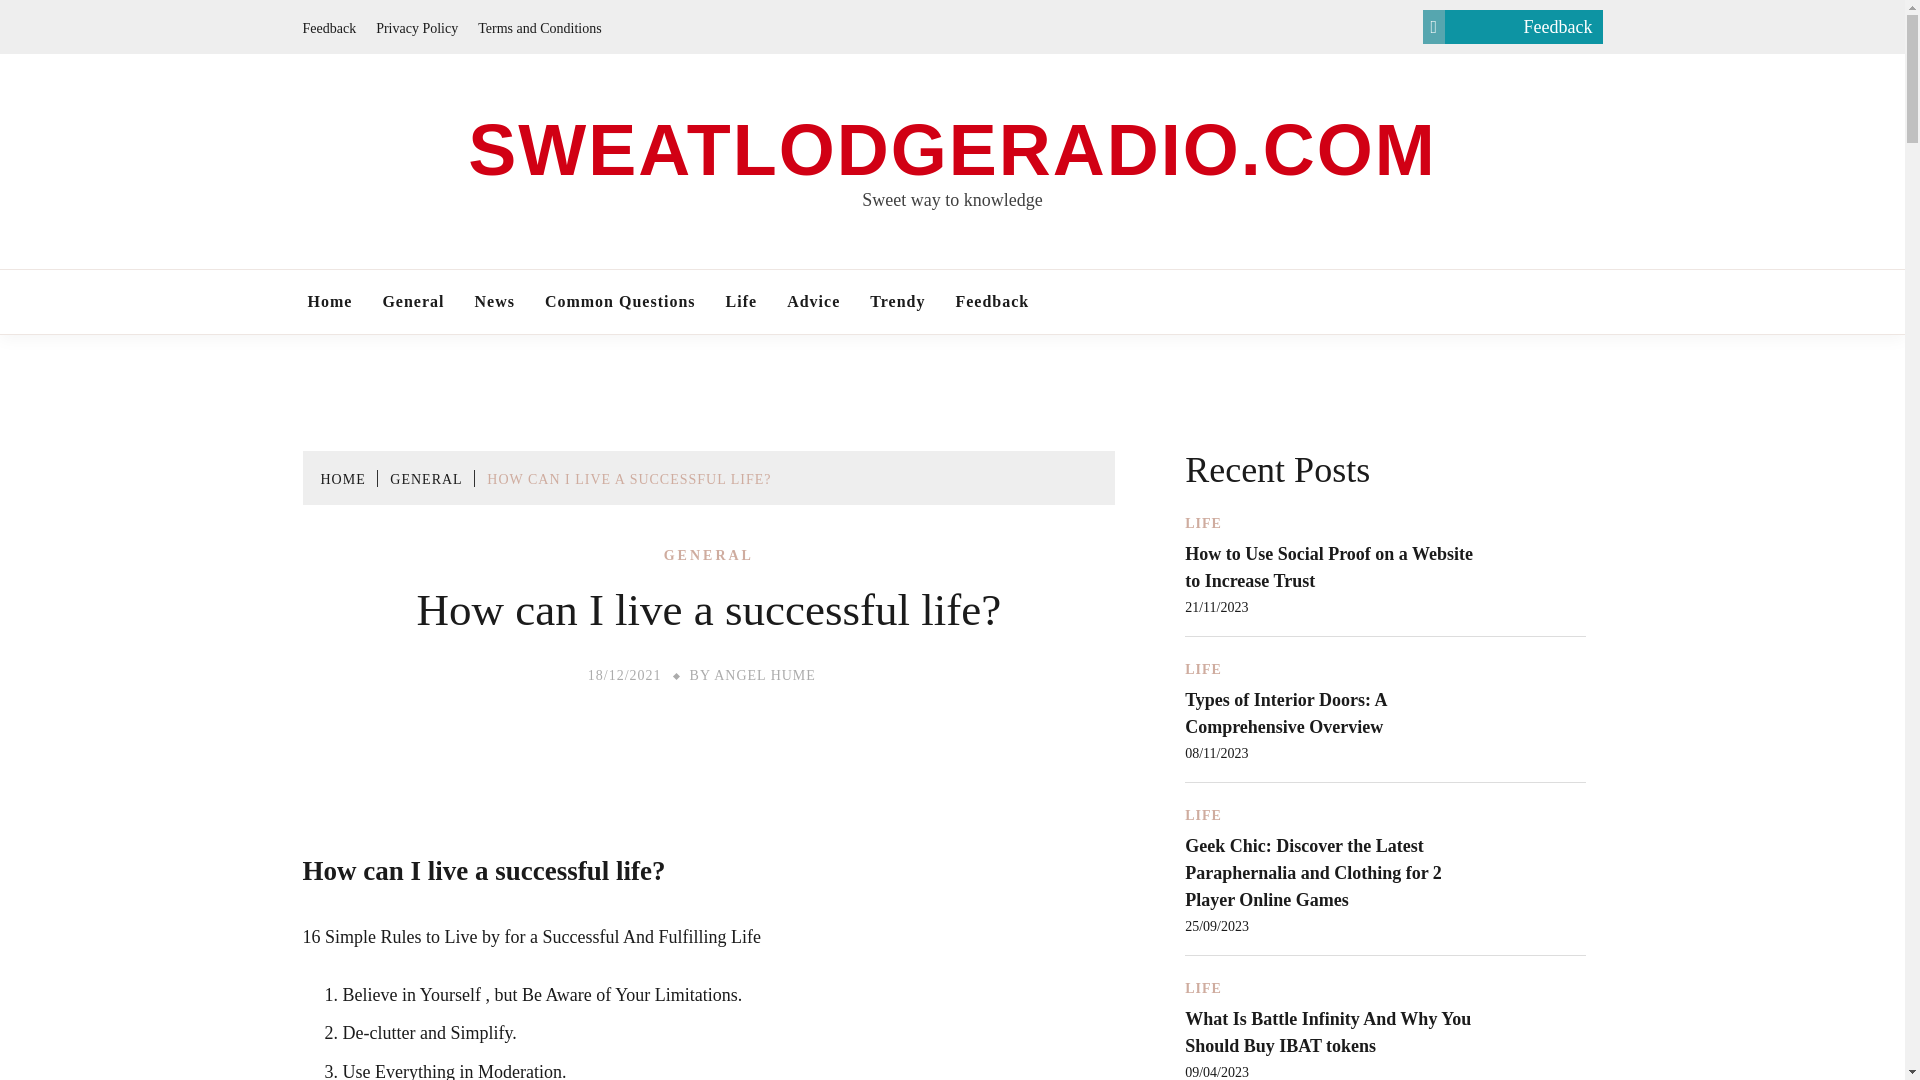 The height and width of the screenshot is (1080, 1920). Describe the element at coordinates (1512, 26) in the screenshot. I see `Feedback` at that location.